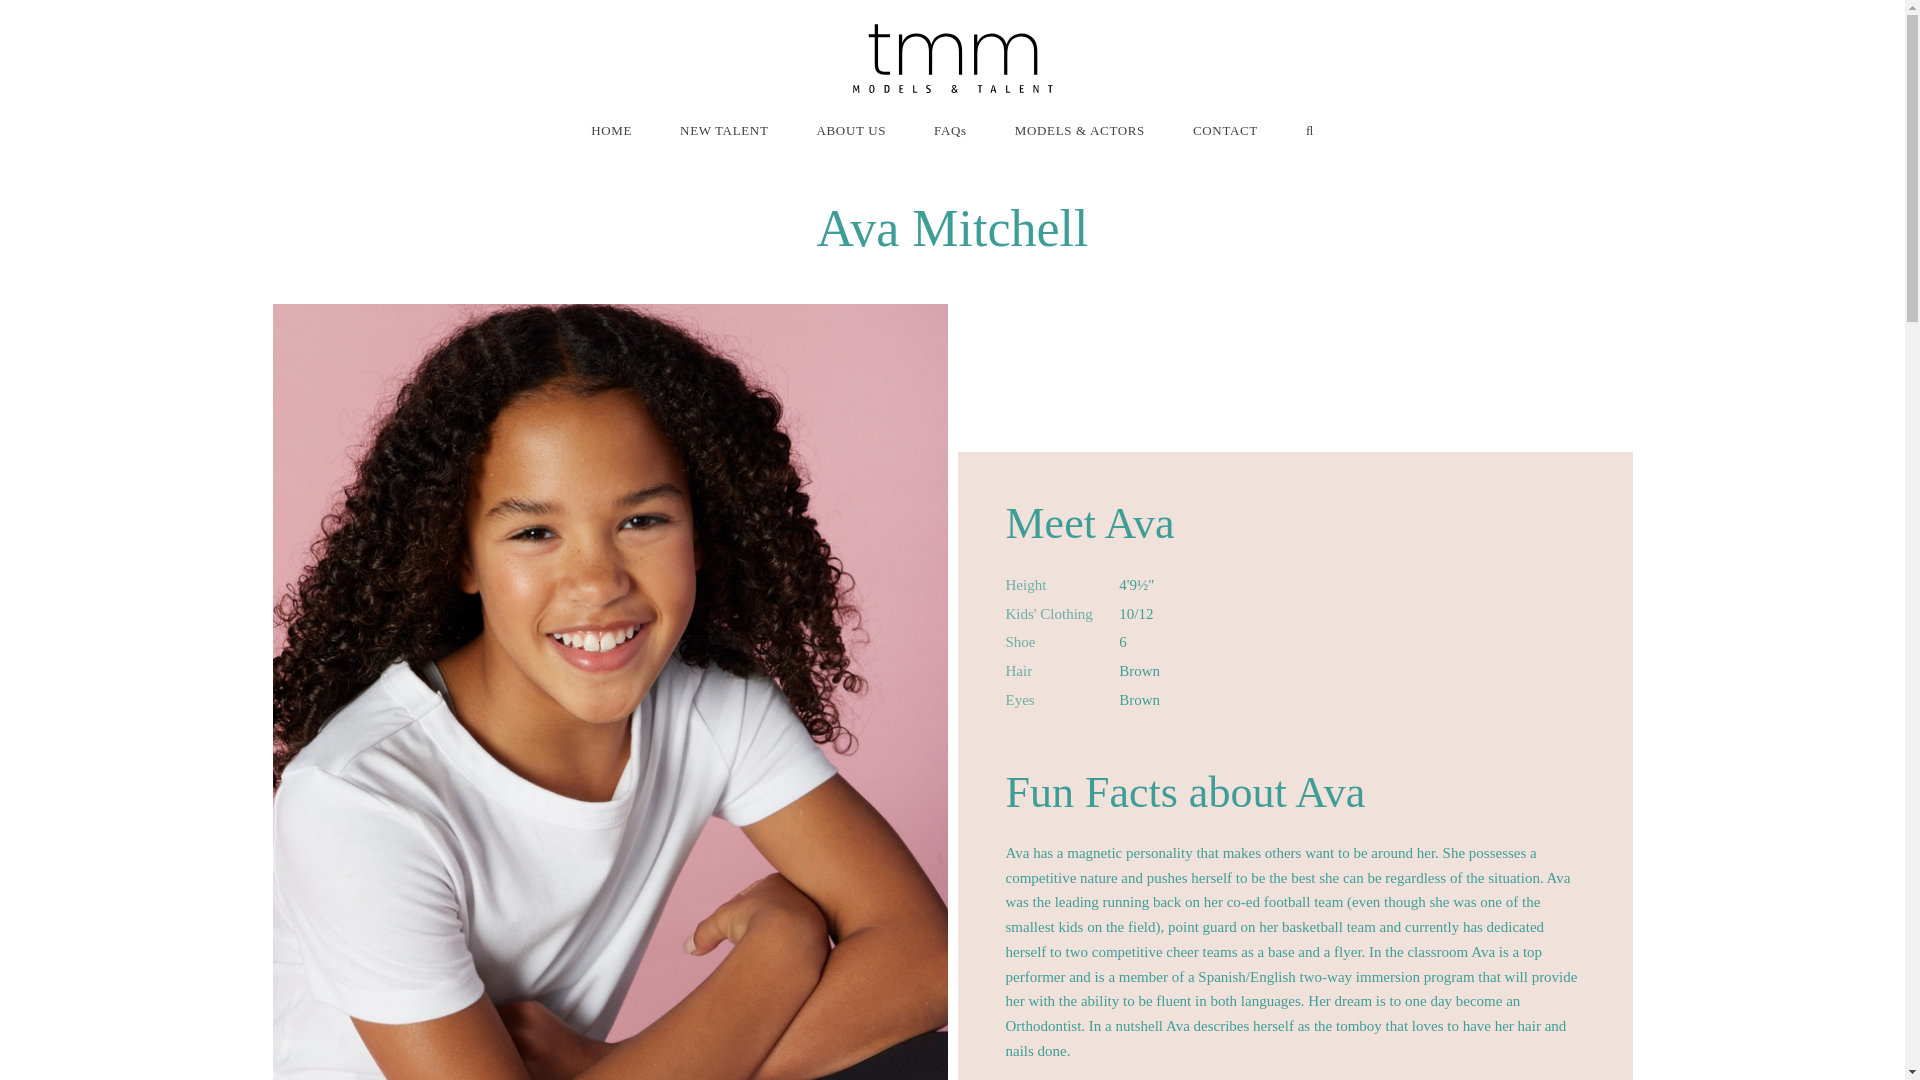  Describe the element at coordinates (1310, 130) in the screenshot. I see `SEARCH` at that location.